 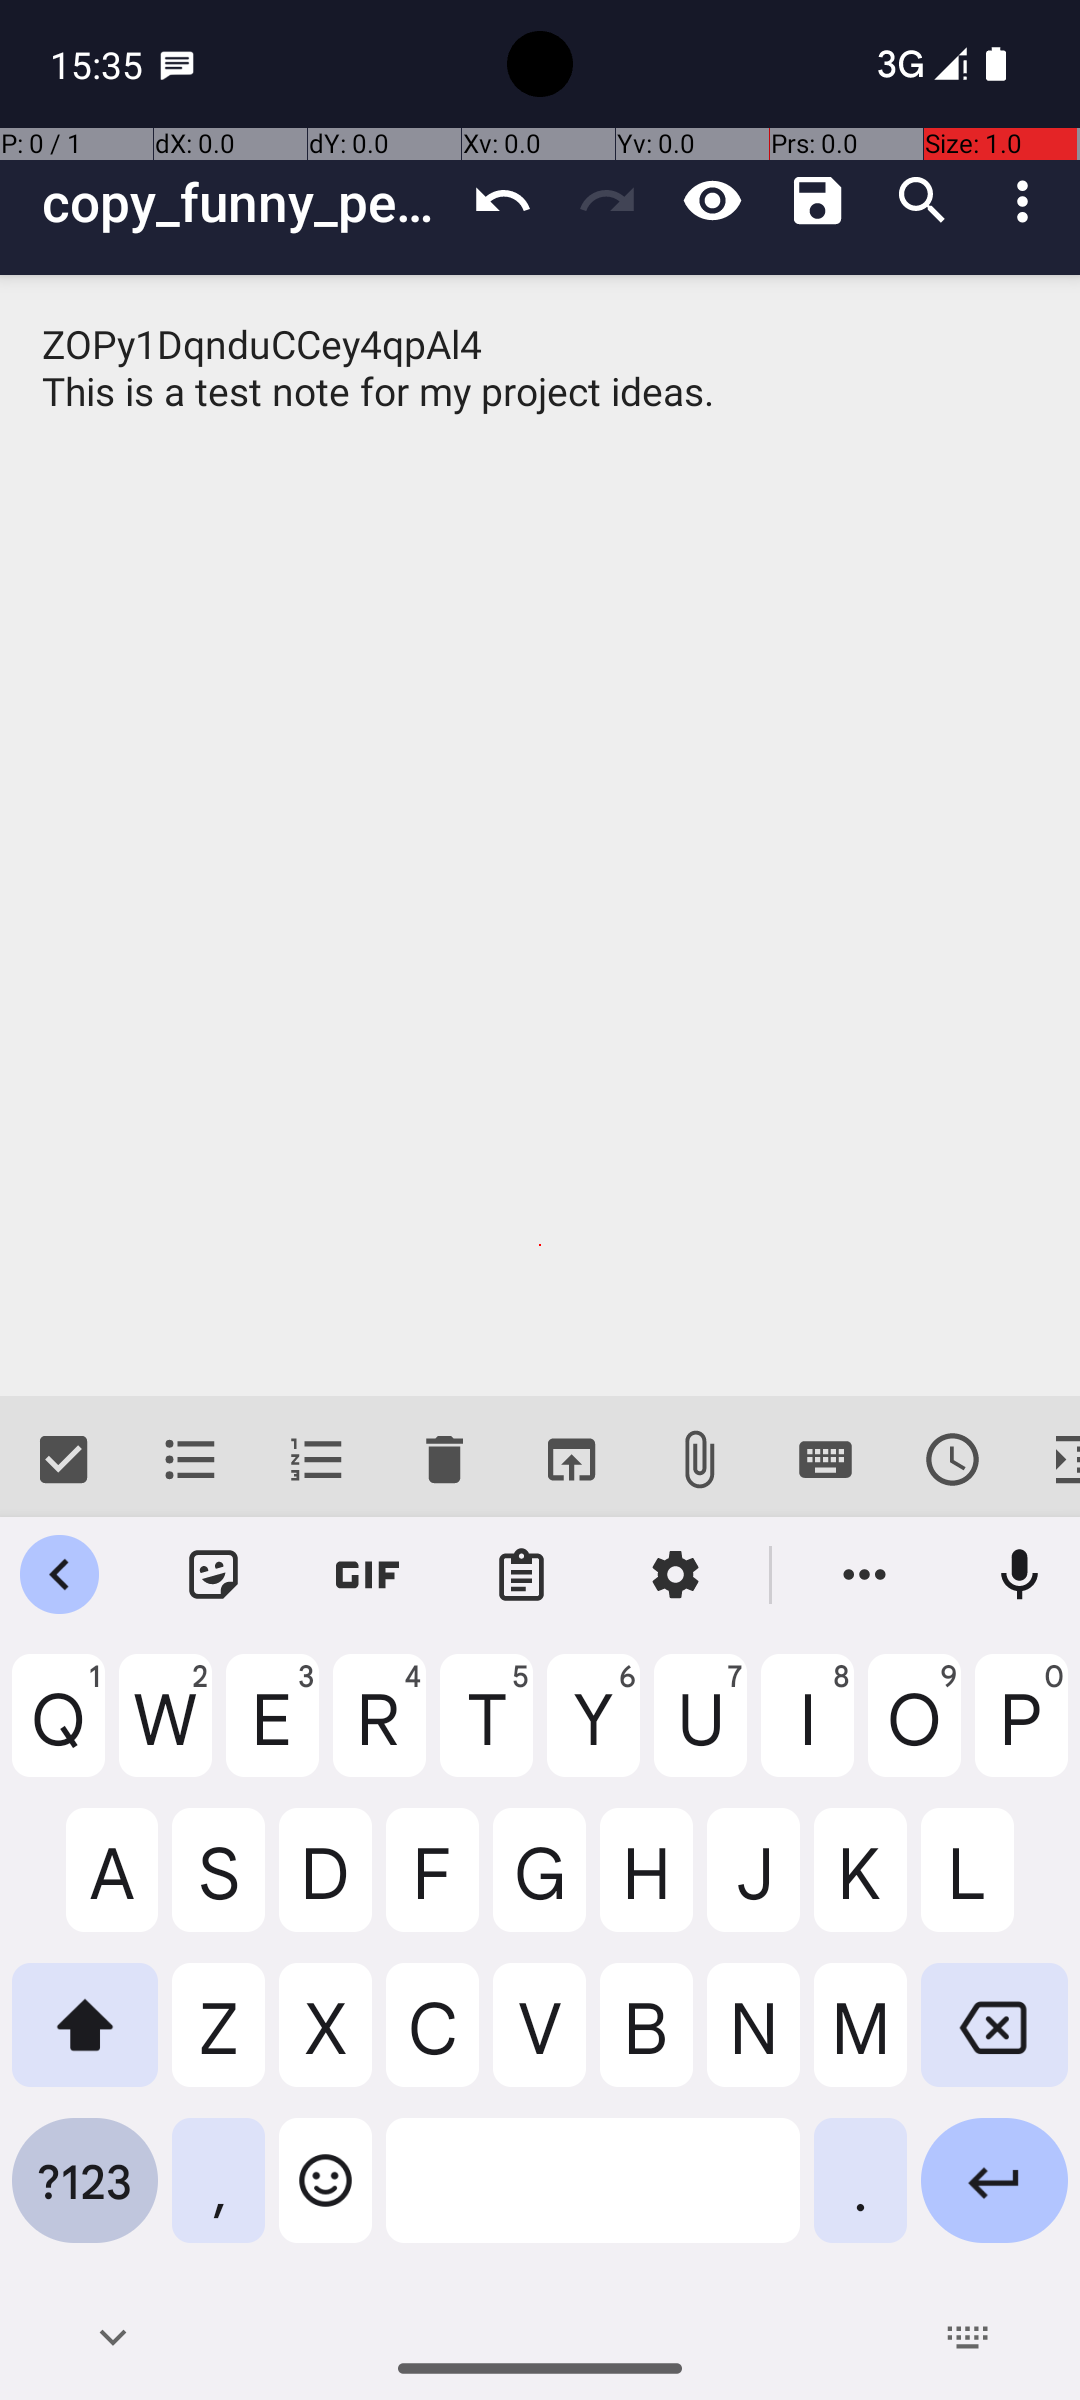 What do you see at coordinates (540, 836) in the screenshot?
I see `ZOPy1DqnduCCey4qpAl4
This is a test note for my project ideas.
` at bounding box center [540, 836].